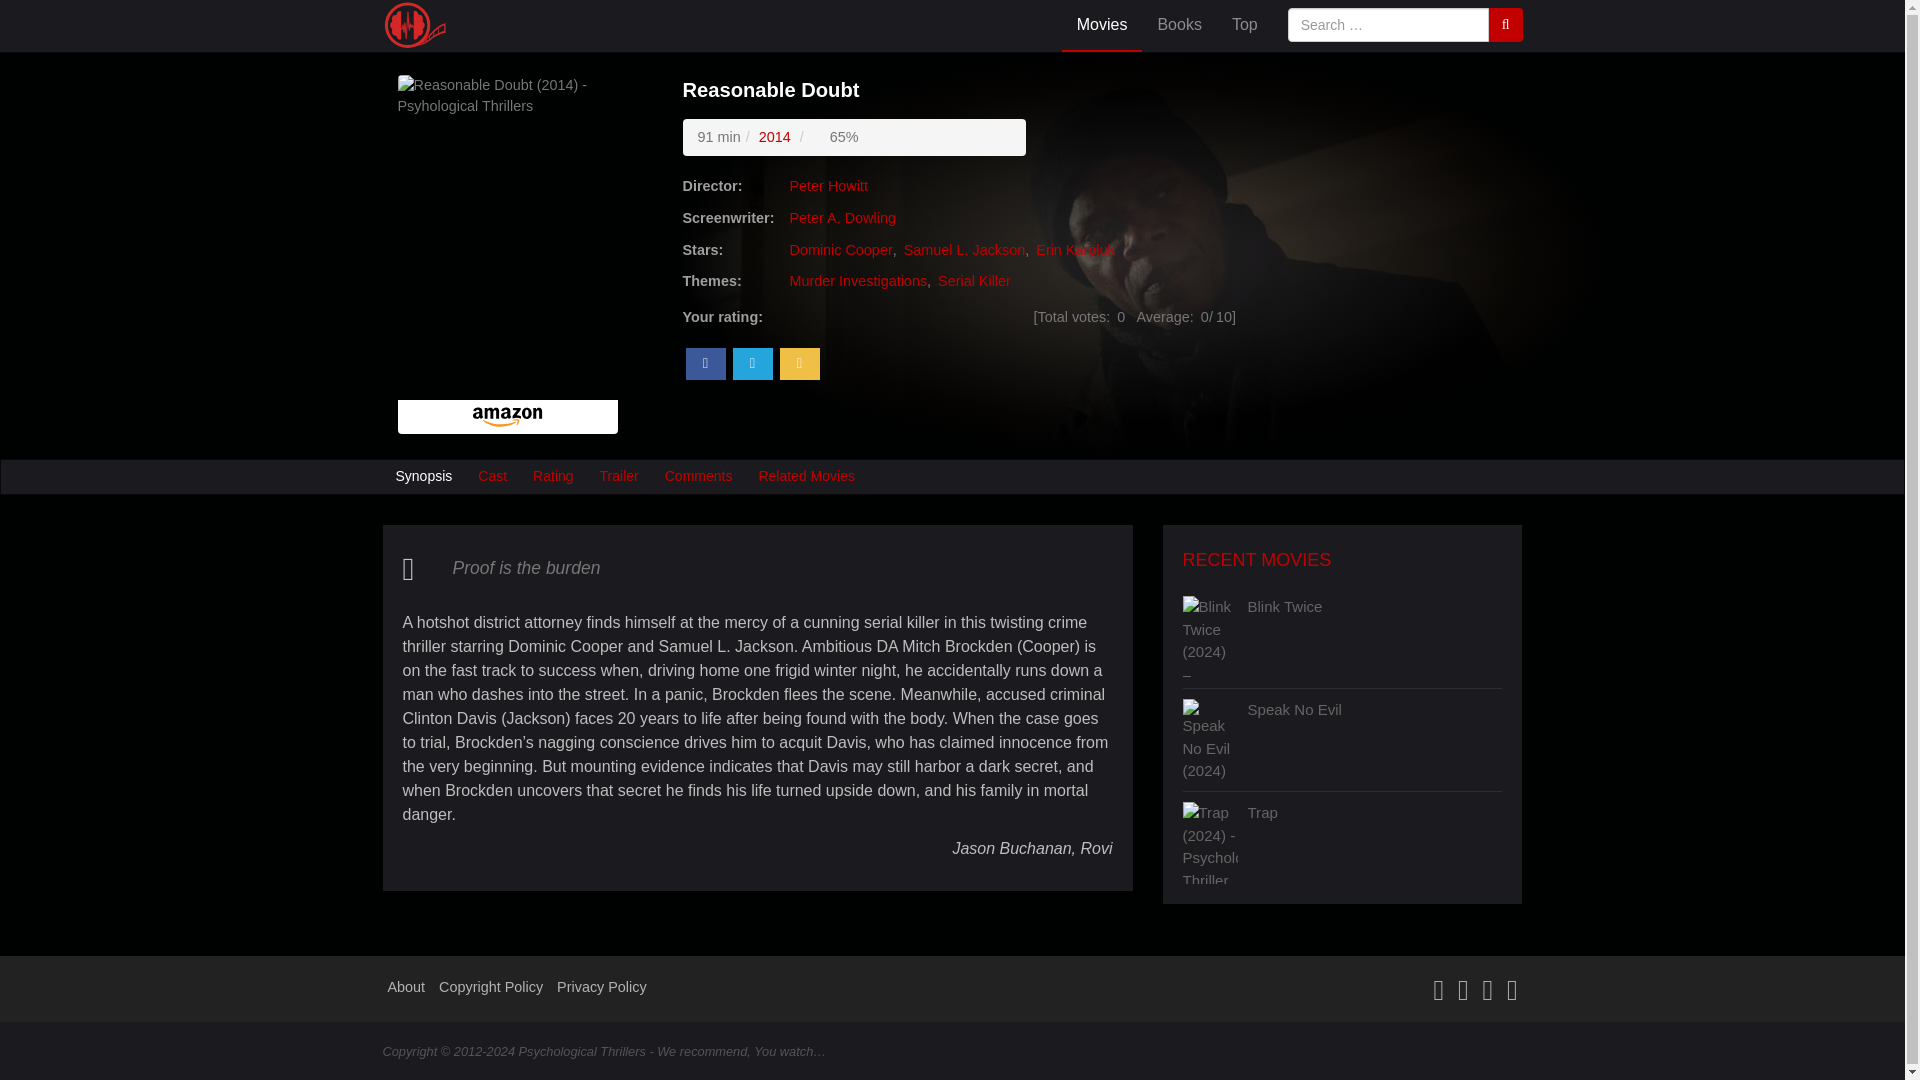  What do you see at coordinates (774, 136) in the screenshot?
I see `2014` at bounding box center [774, 136].